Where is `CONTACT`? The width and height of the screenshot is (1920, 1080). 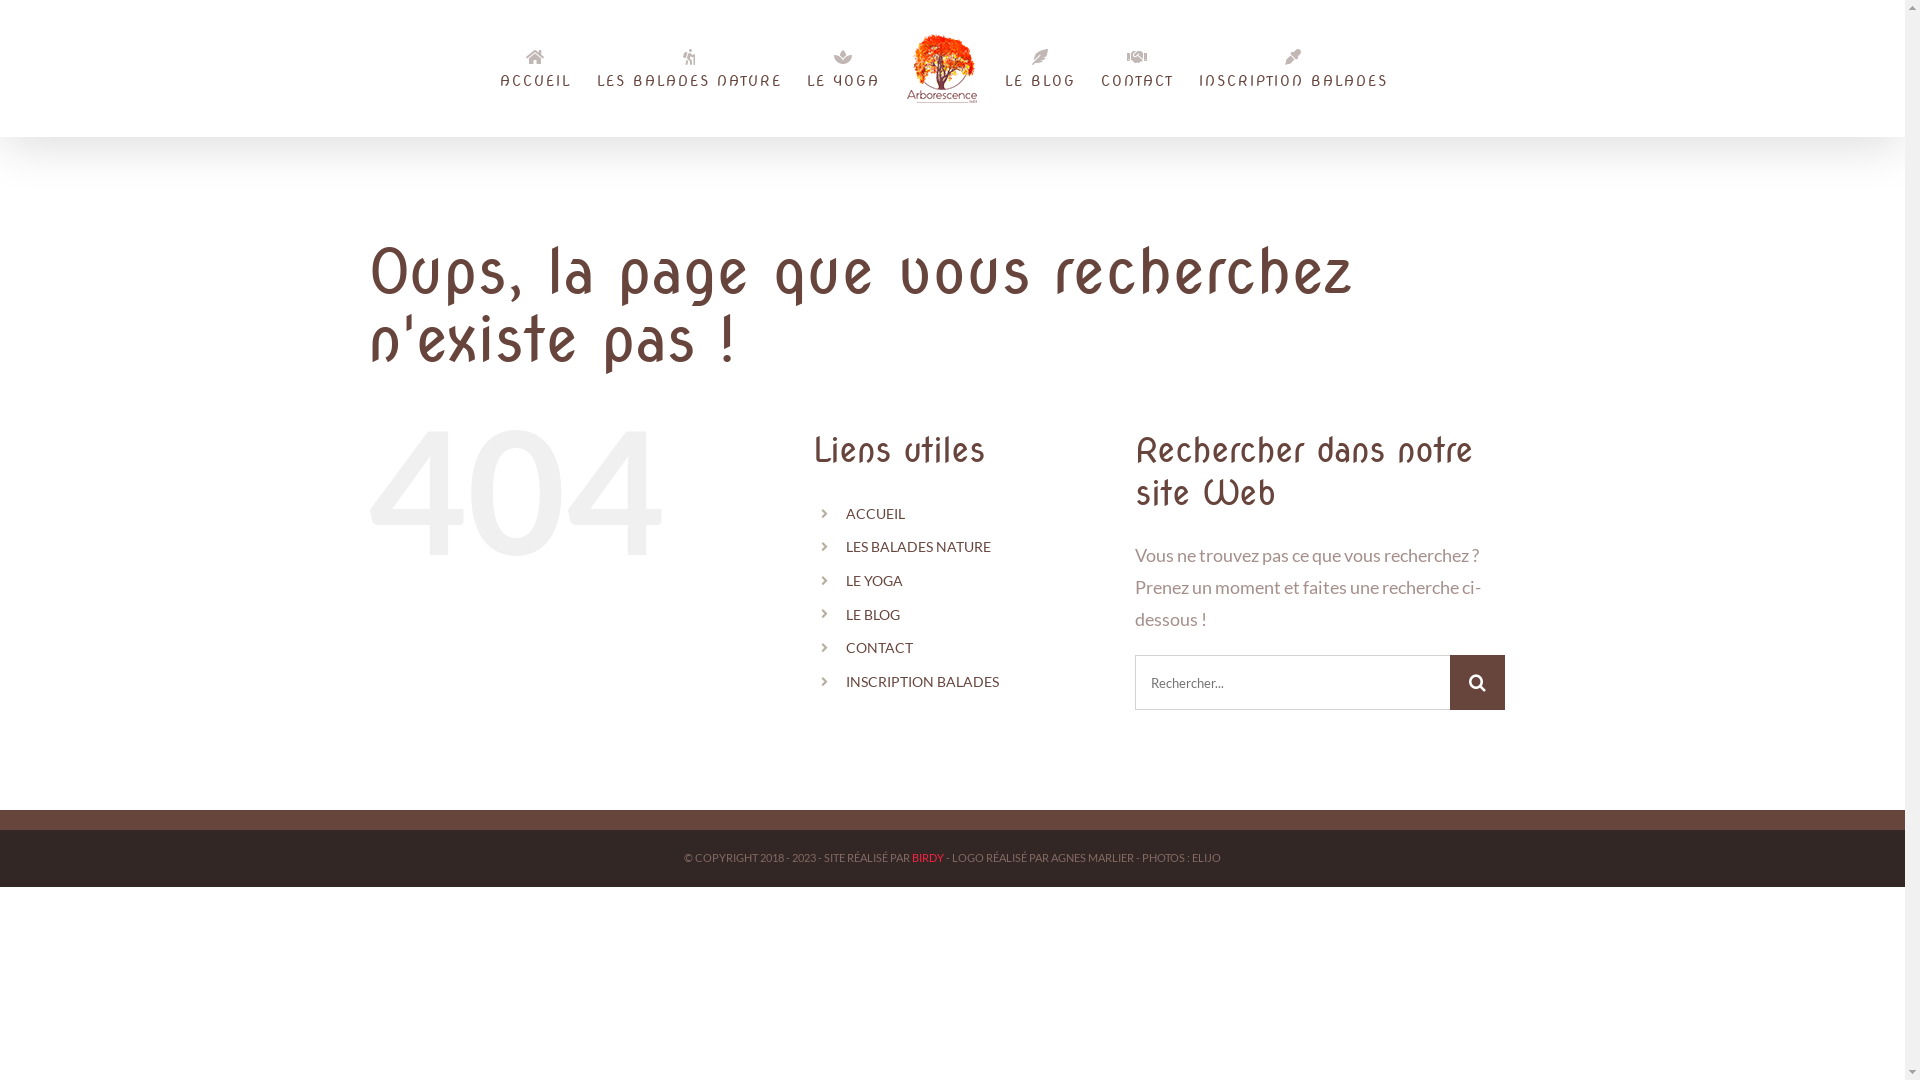
CONTACT is located at coordinates (1138, 69).